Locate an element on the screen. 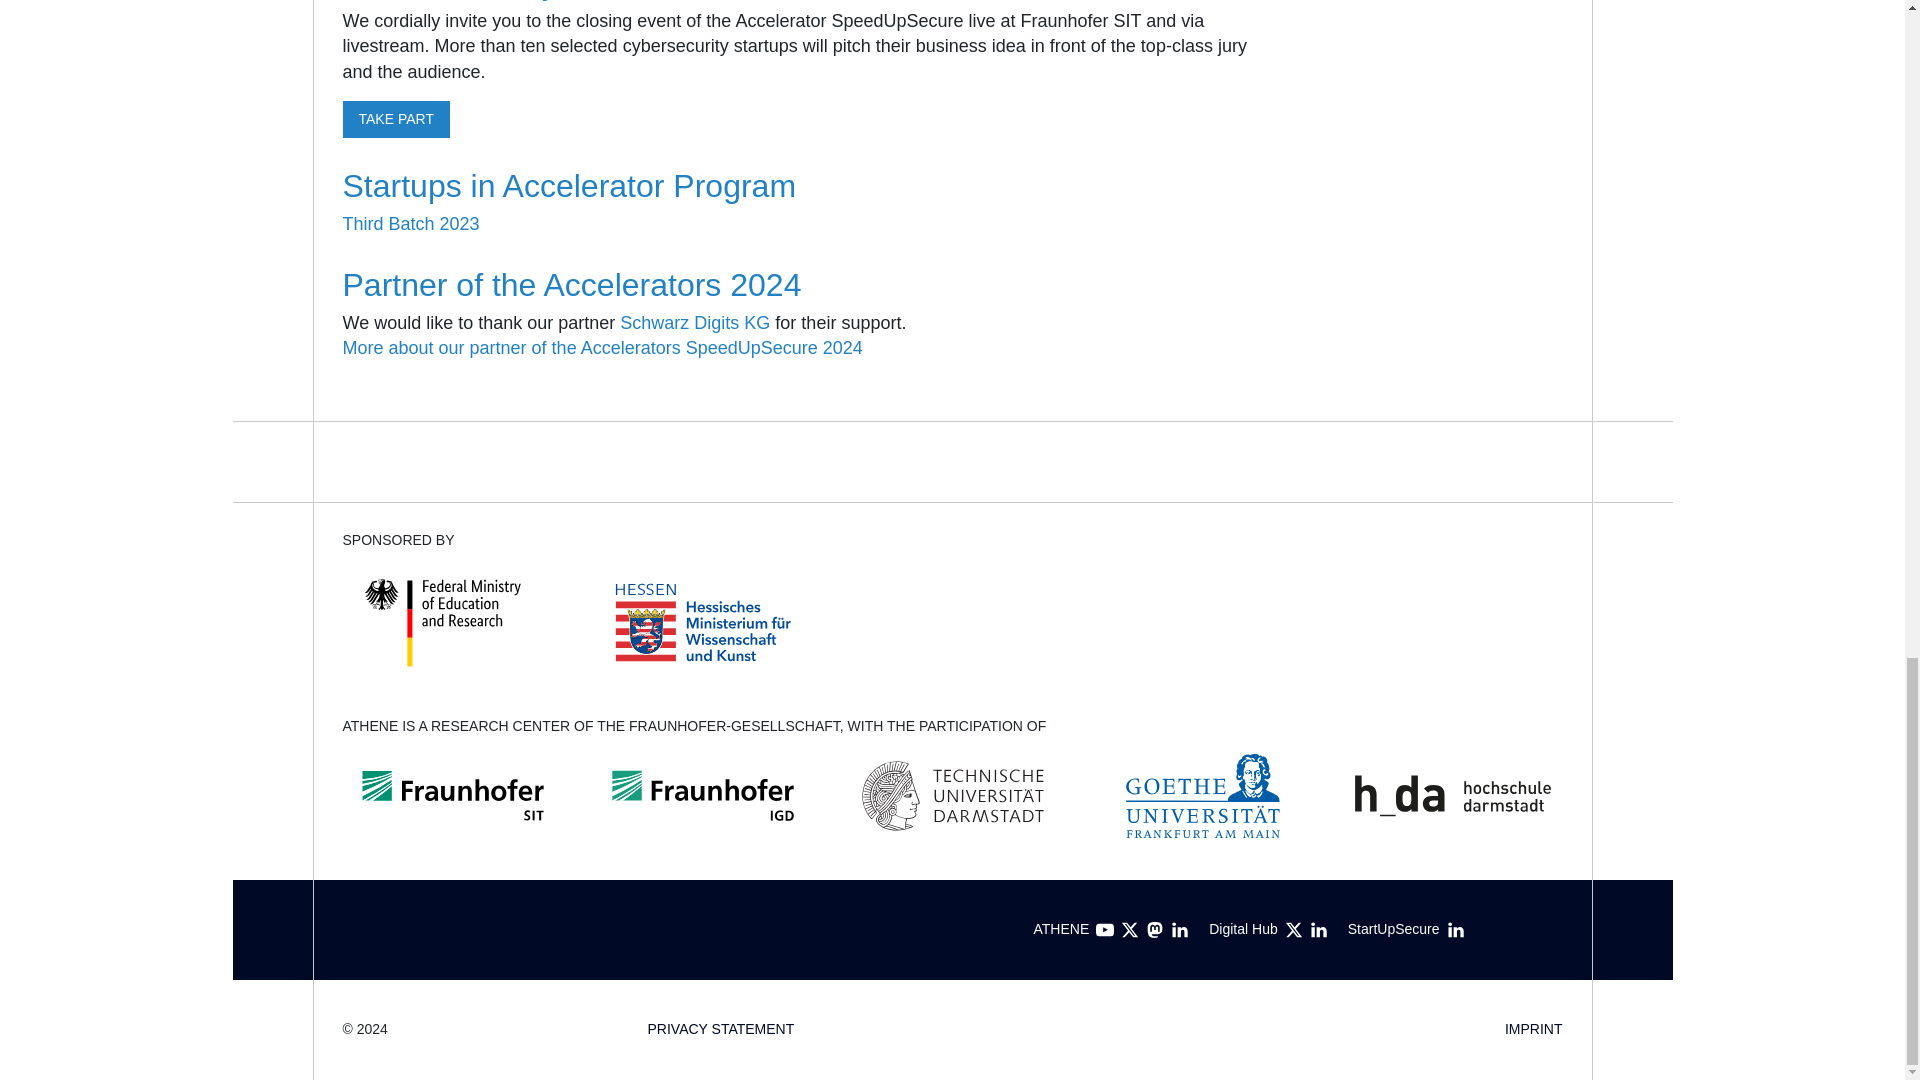 The height and width of the screenshot is (1080, 1920). Twitter is located at coordinates (1294, 930).